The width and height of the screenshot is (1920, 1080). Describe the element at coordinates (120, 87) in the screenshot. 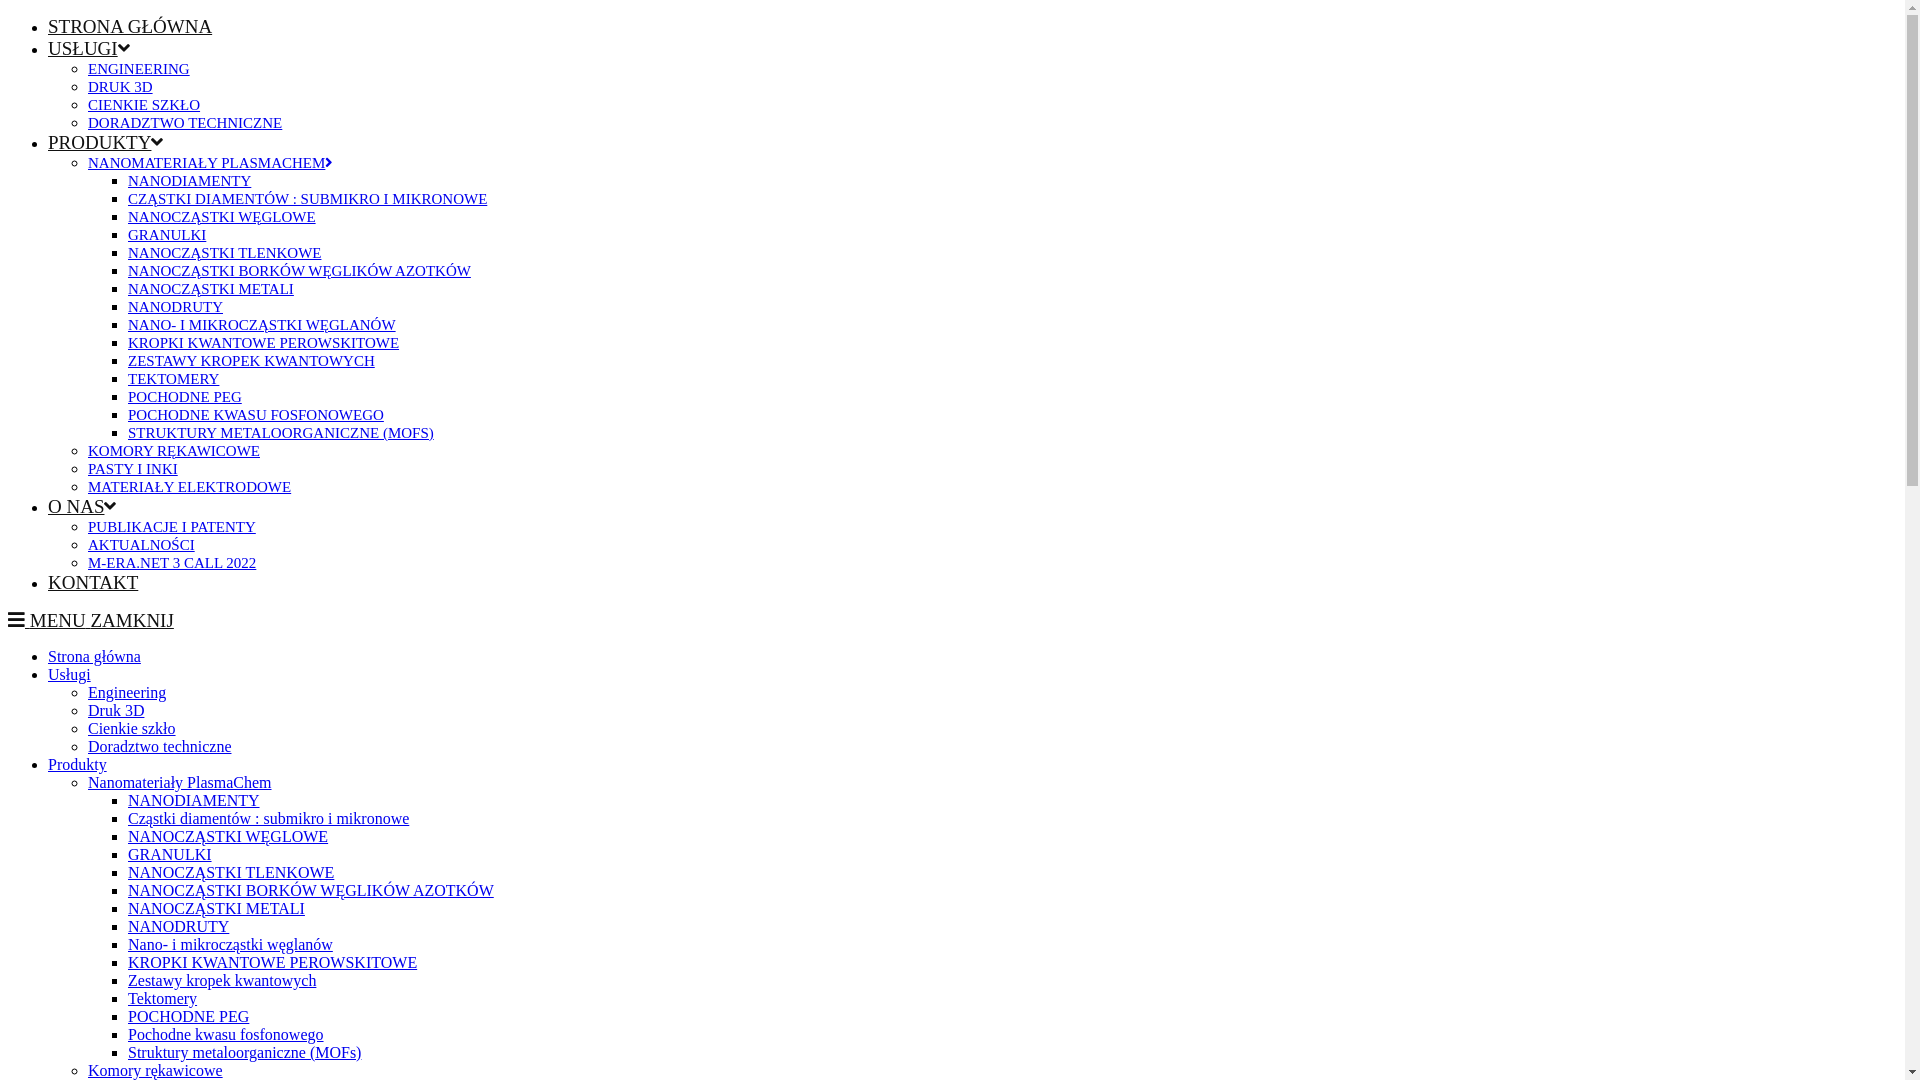

I see `DRUK 3D` at that location.